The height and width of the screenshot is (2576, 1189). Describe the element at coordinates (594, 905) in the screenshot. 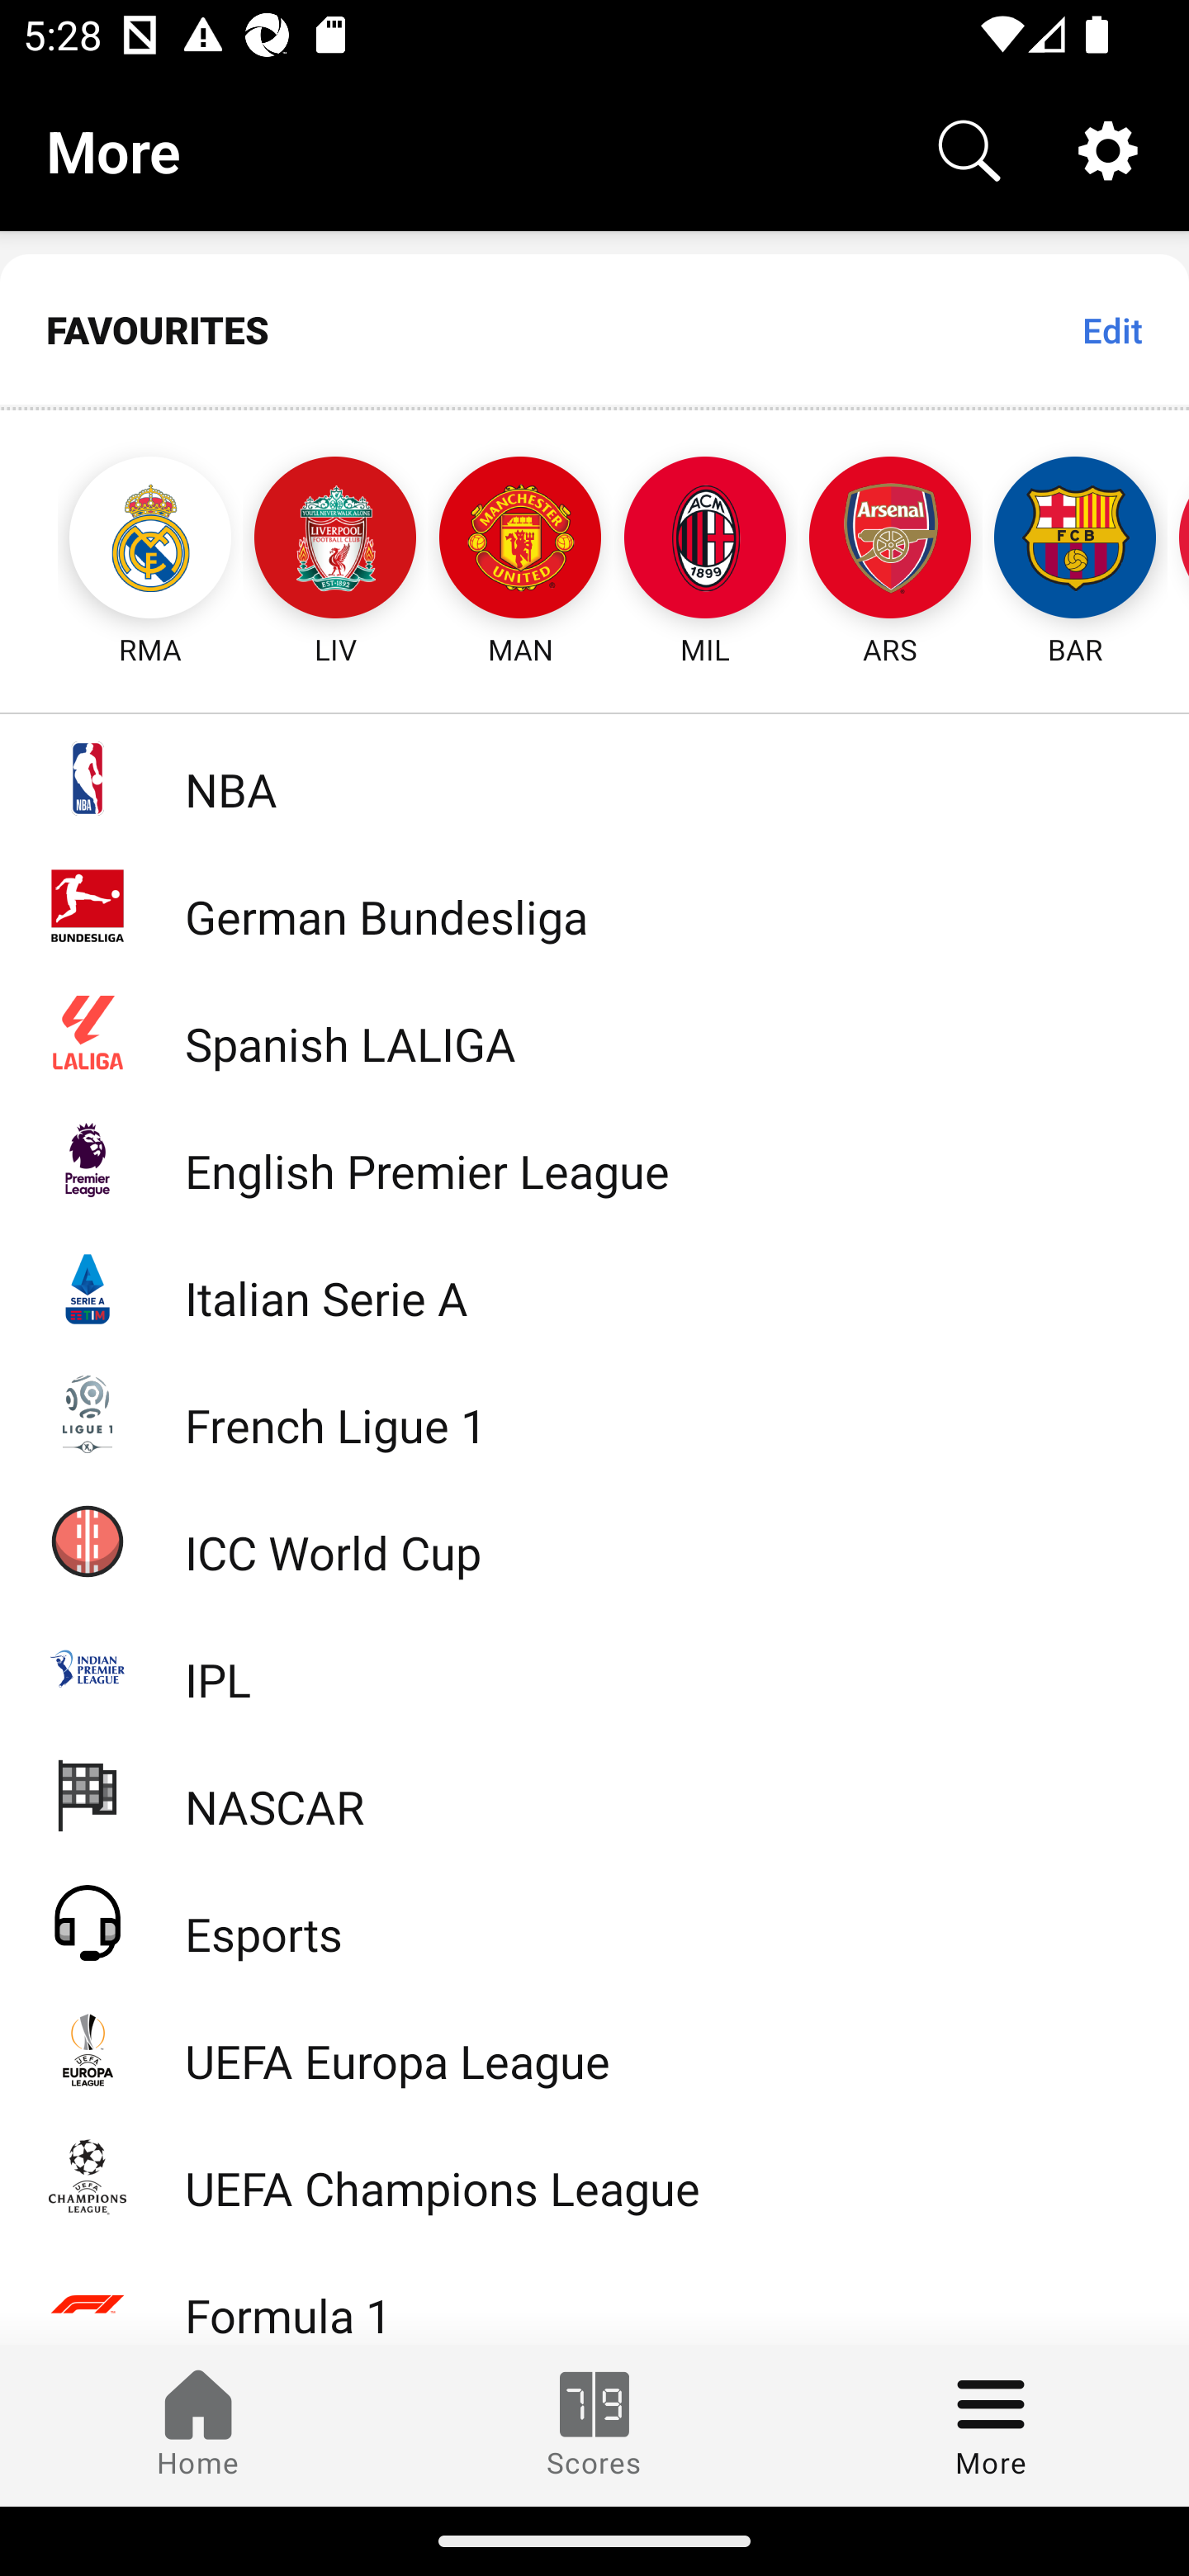

I see `German Bundesliga` at that location.